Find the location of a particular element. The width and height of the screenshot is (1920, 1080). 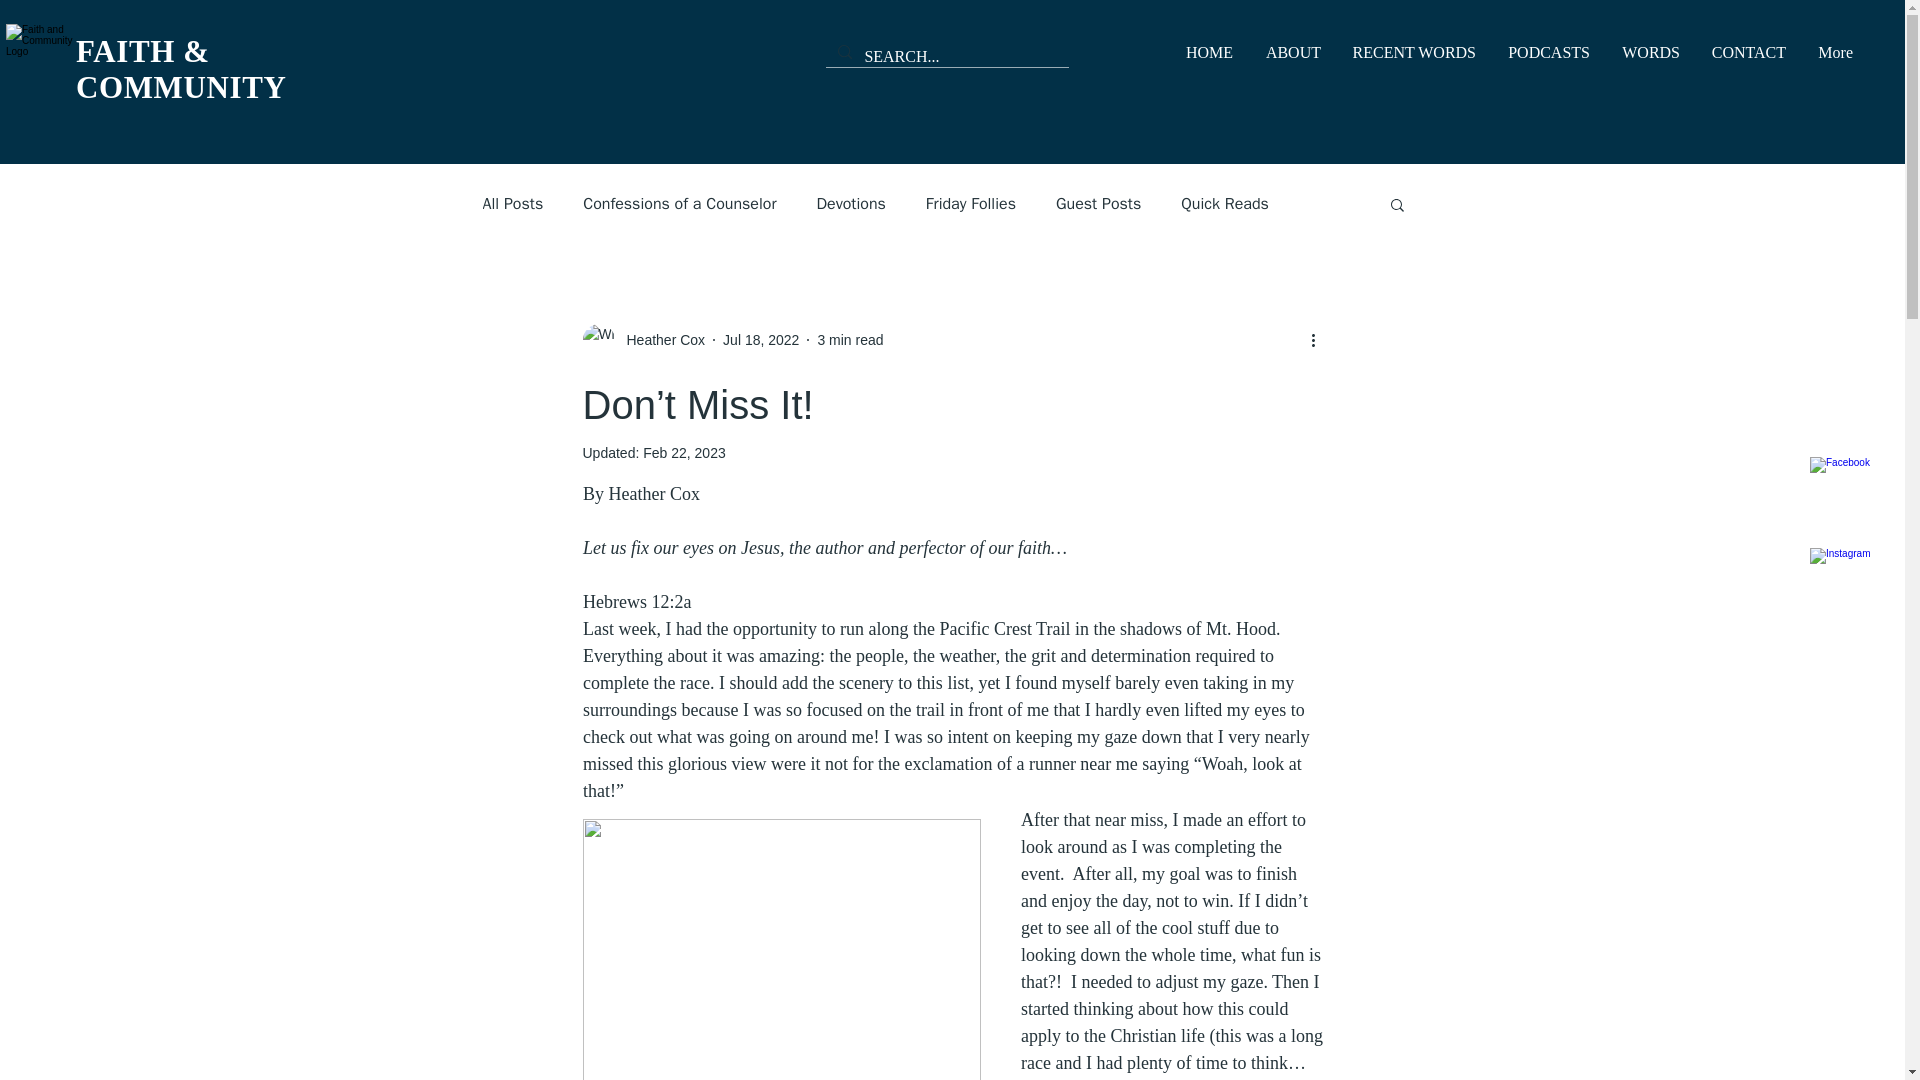

Jul 18, 2022 is located at coordinates (760, 339).